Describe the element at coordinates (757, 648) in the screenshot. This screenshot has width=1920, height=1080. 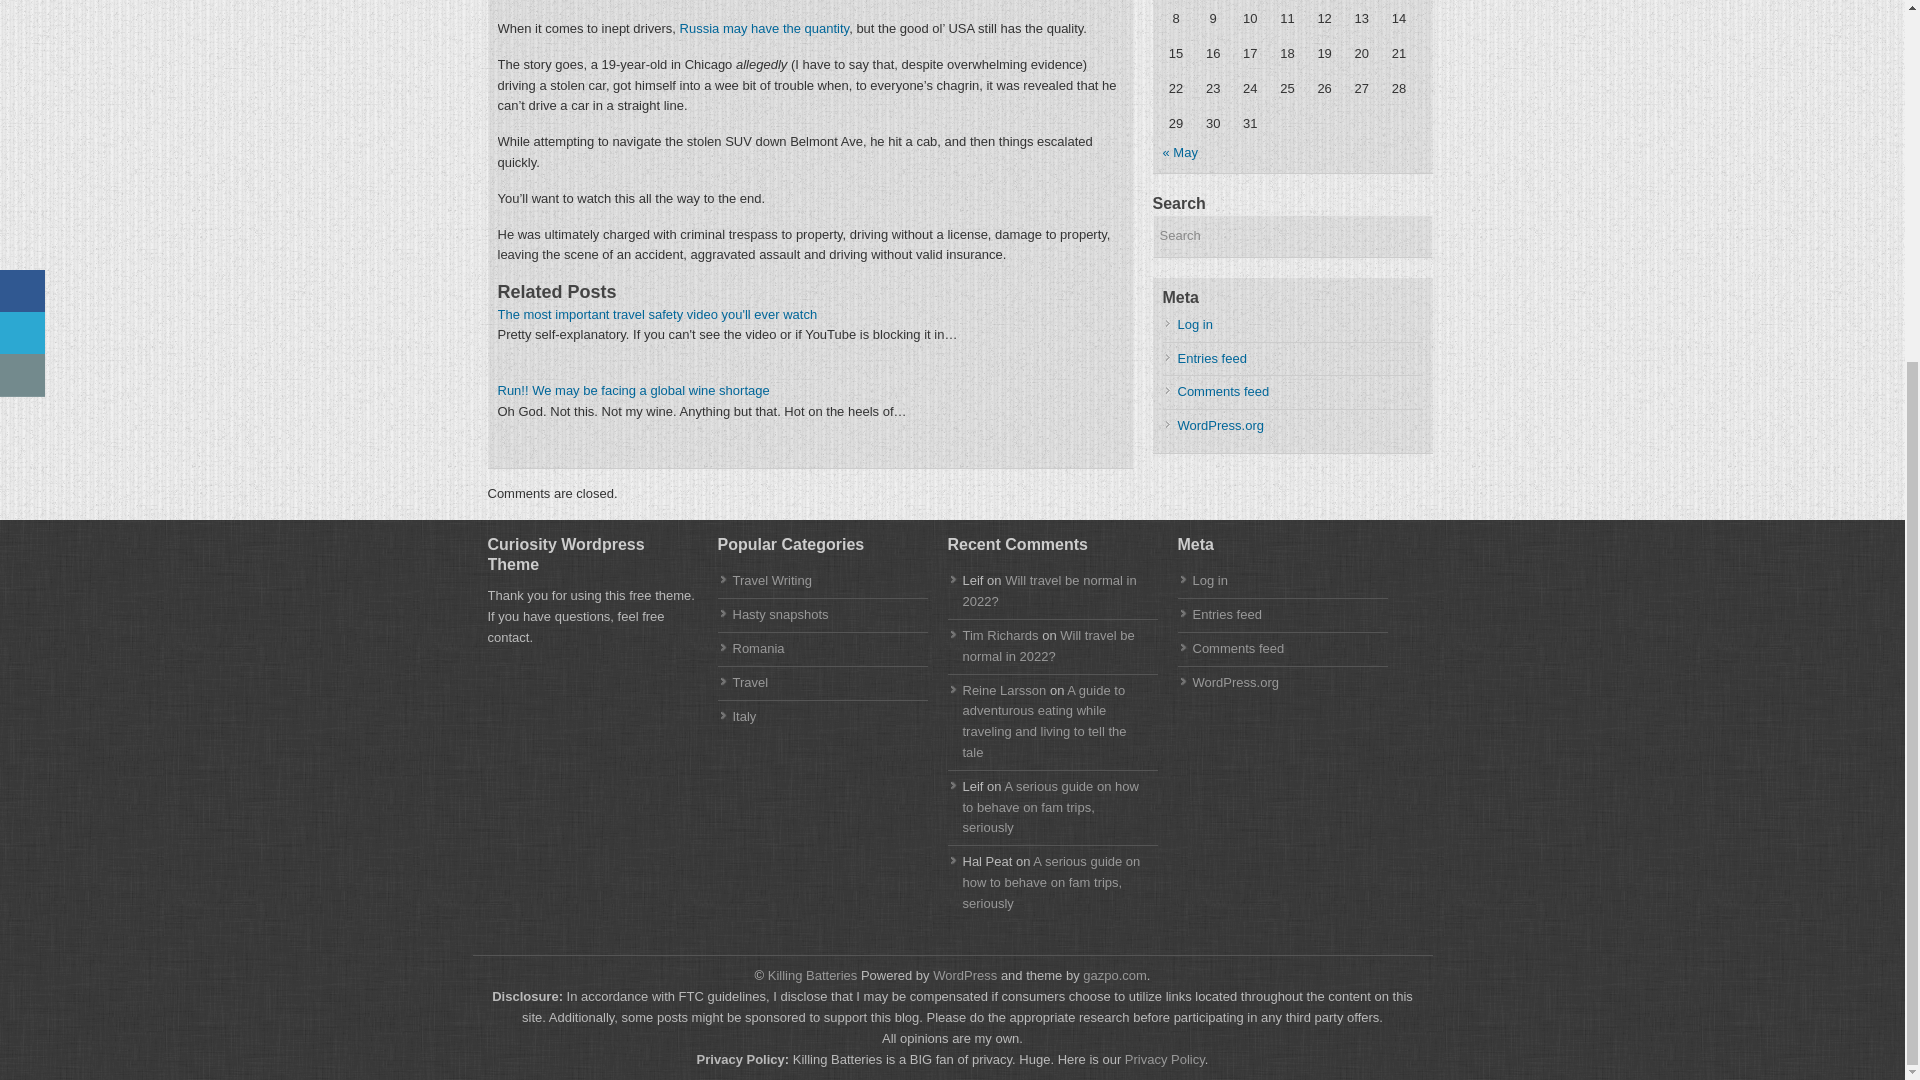
I see `Romania` at that location.